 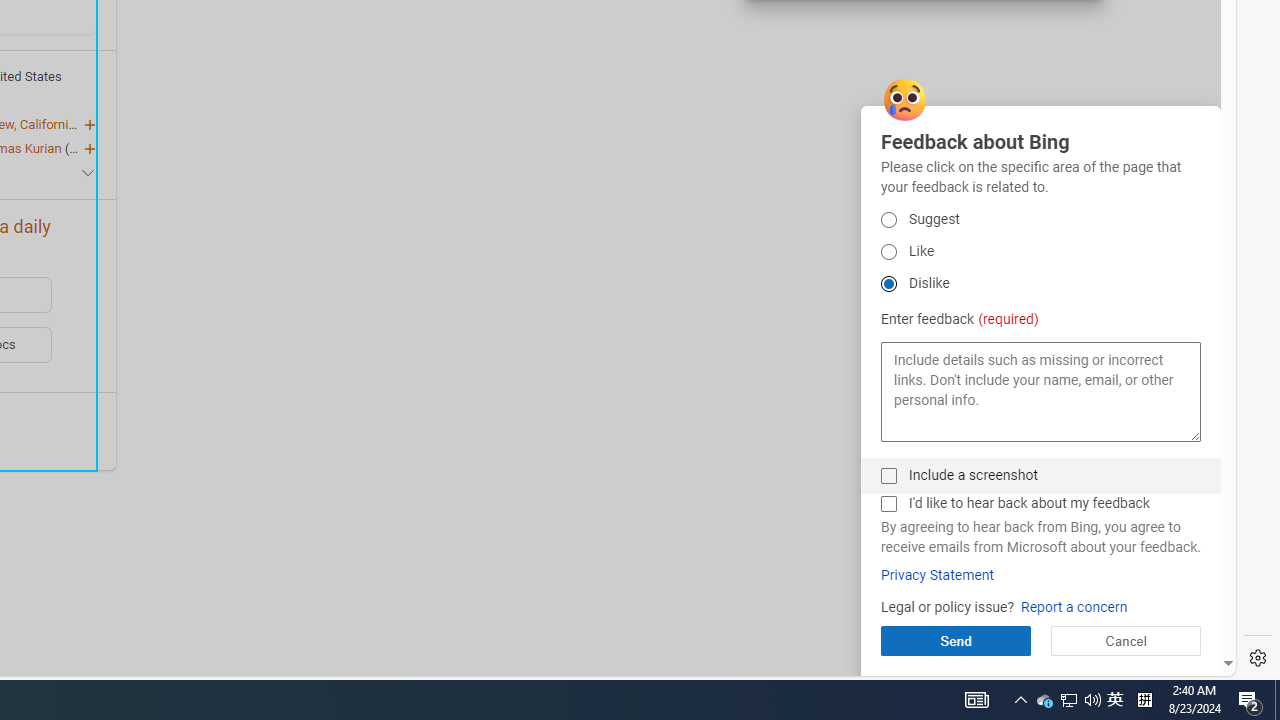 I want to click on Tray Input Indicator - Chinese (Simplified, China), so click(x=1144, y=700).